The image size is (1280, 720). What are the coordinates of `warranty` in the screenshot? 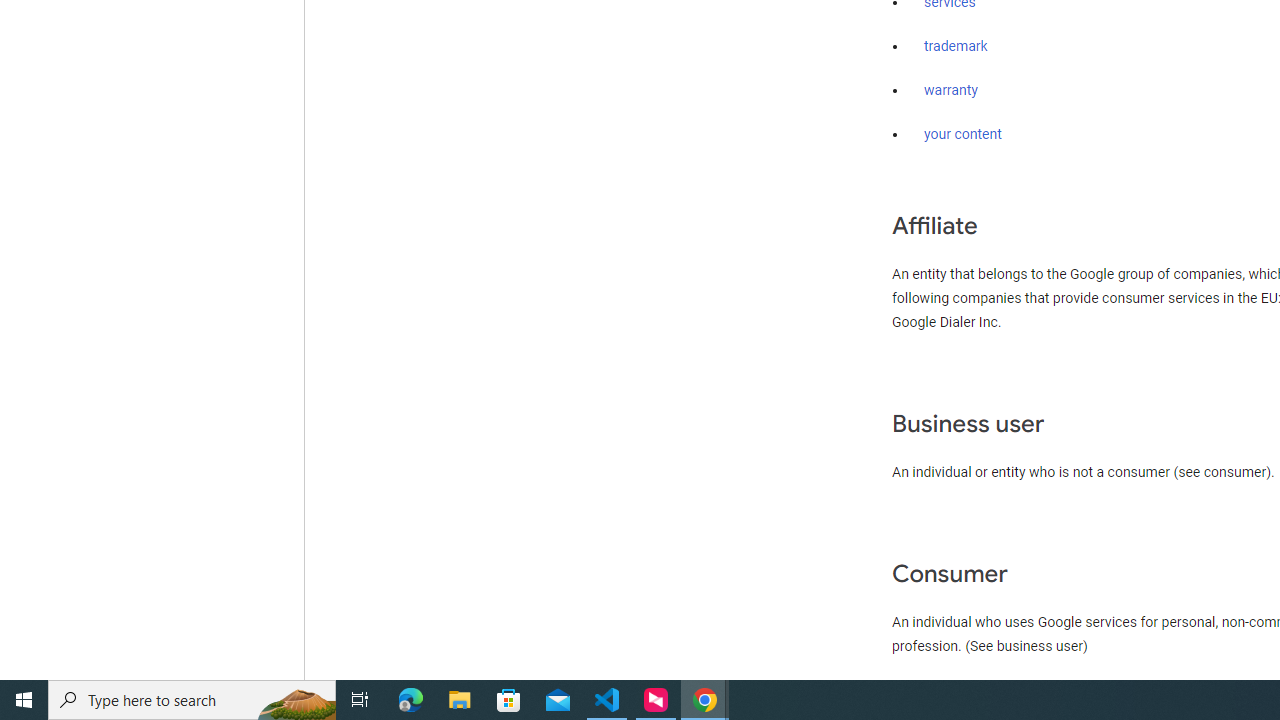 It's located at (950, 91).